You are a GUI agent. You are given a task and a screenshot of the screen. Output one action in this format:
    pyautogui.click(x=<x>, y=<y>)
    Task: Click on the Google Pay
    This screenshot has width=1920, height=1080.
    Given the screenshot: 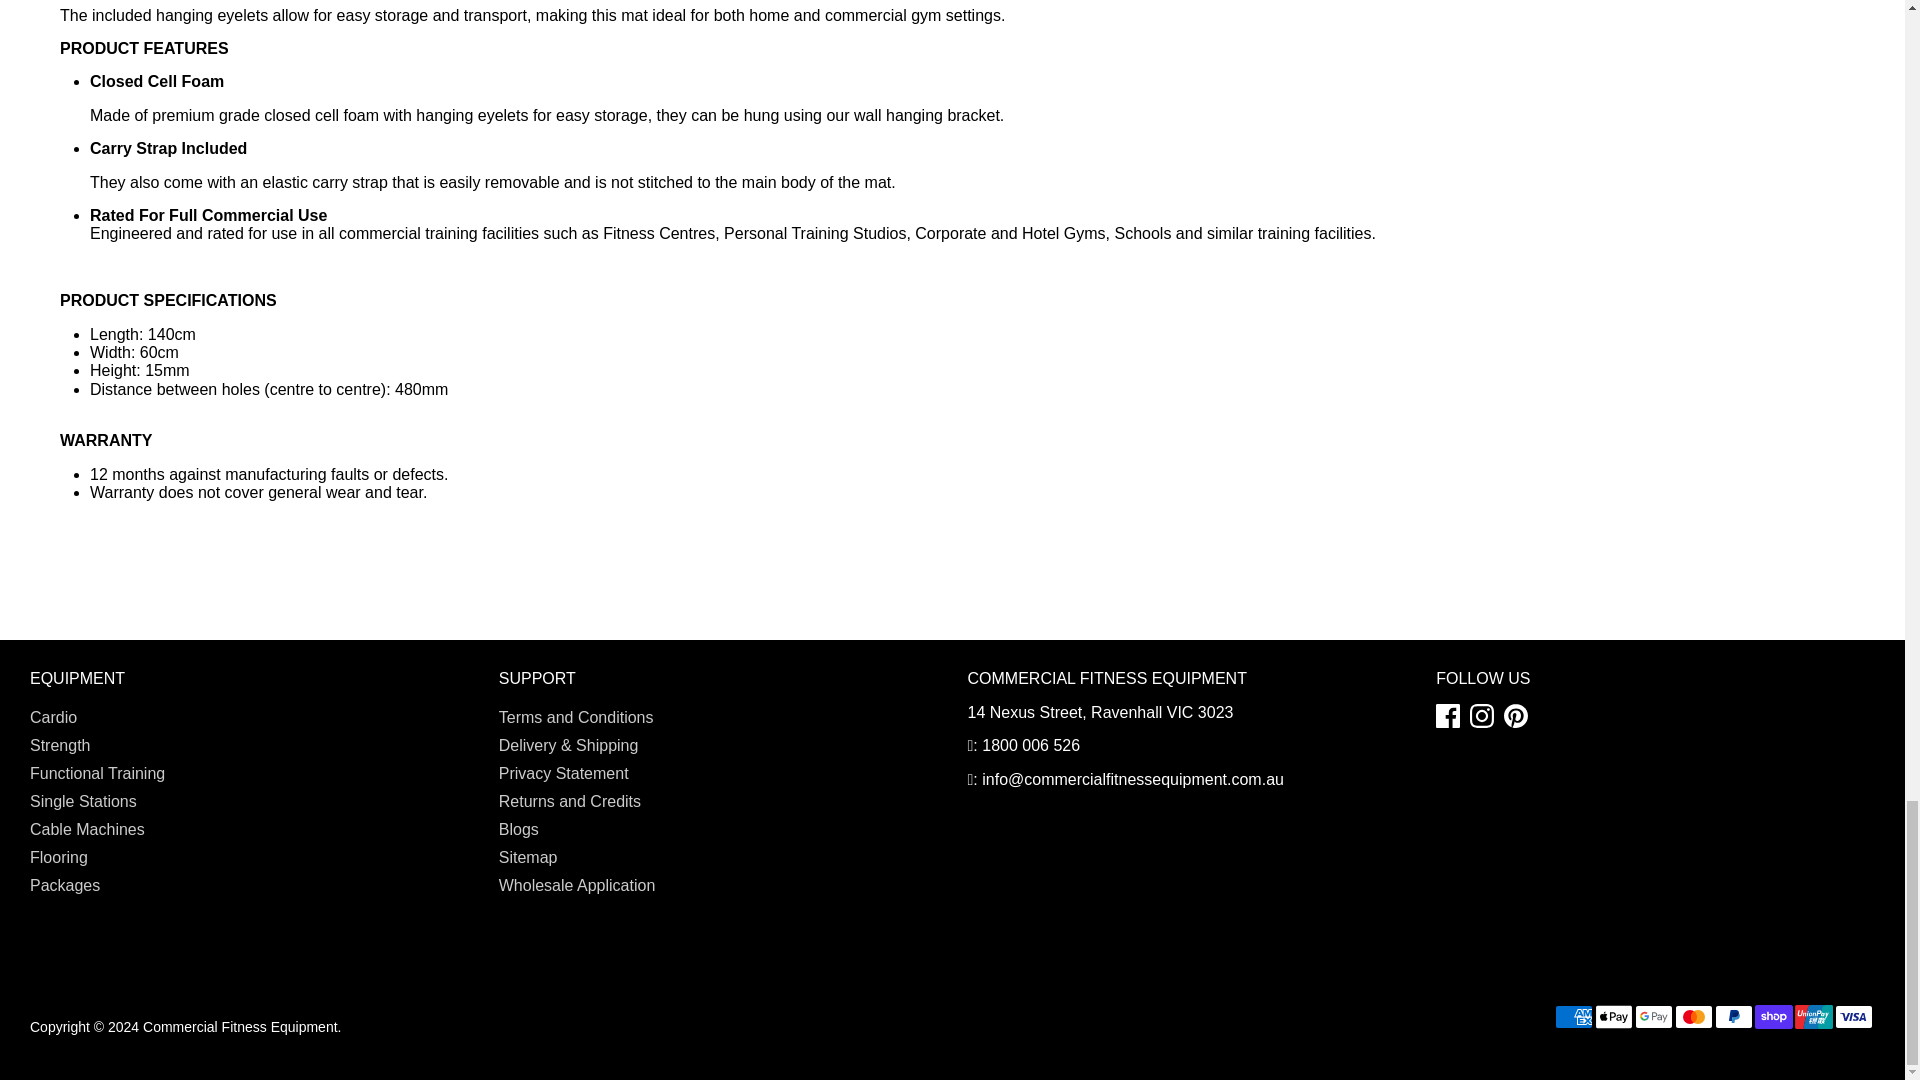 What is the action you would take?
    pyautogui.click(x=1654, y=1017)
    